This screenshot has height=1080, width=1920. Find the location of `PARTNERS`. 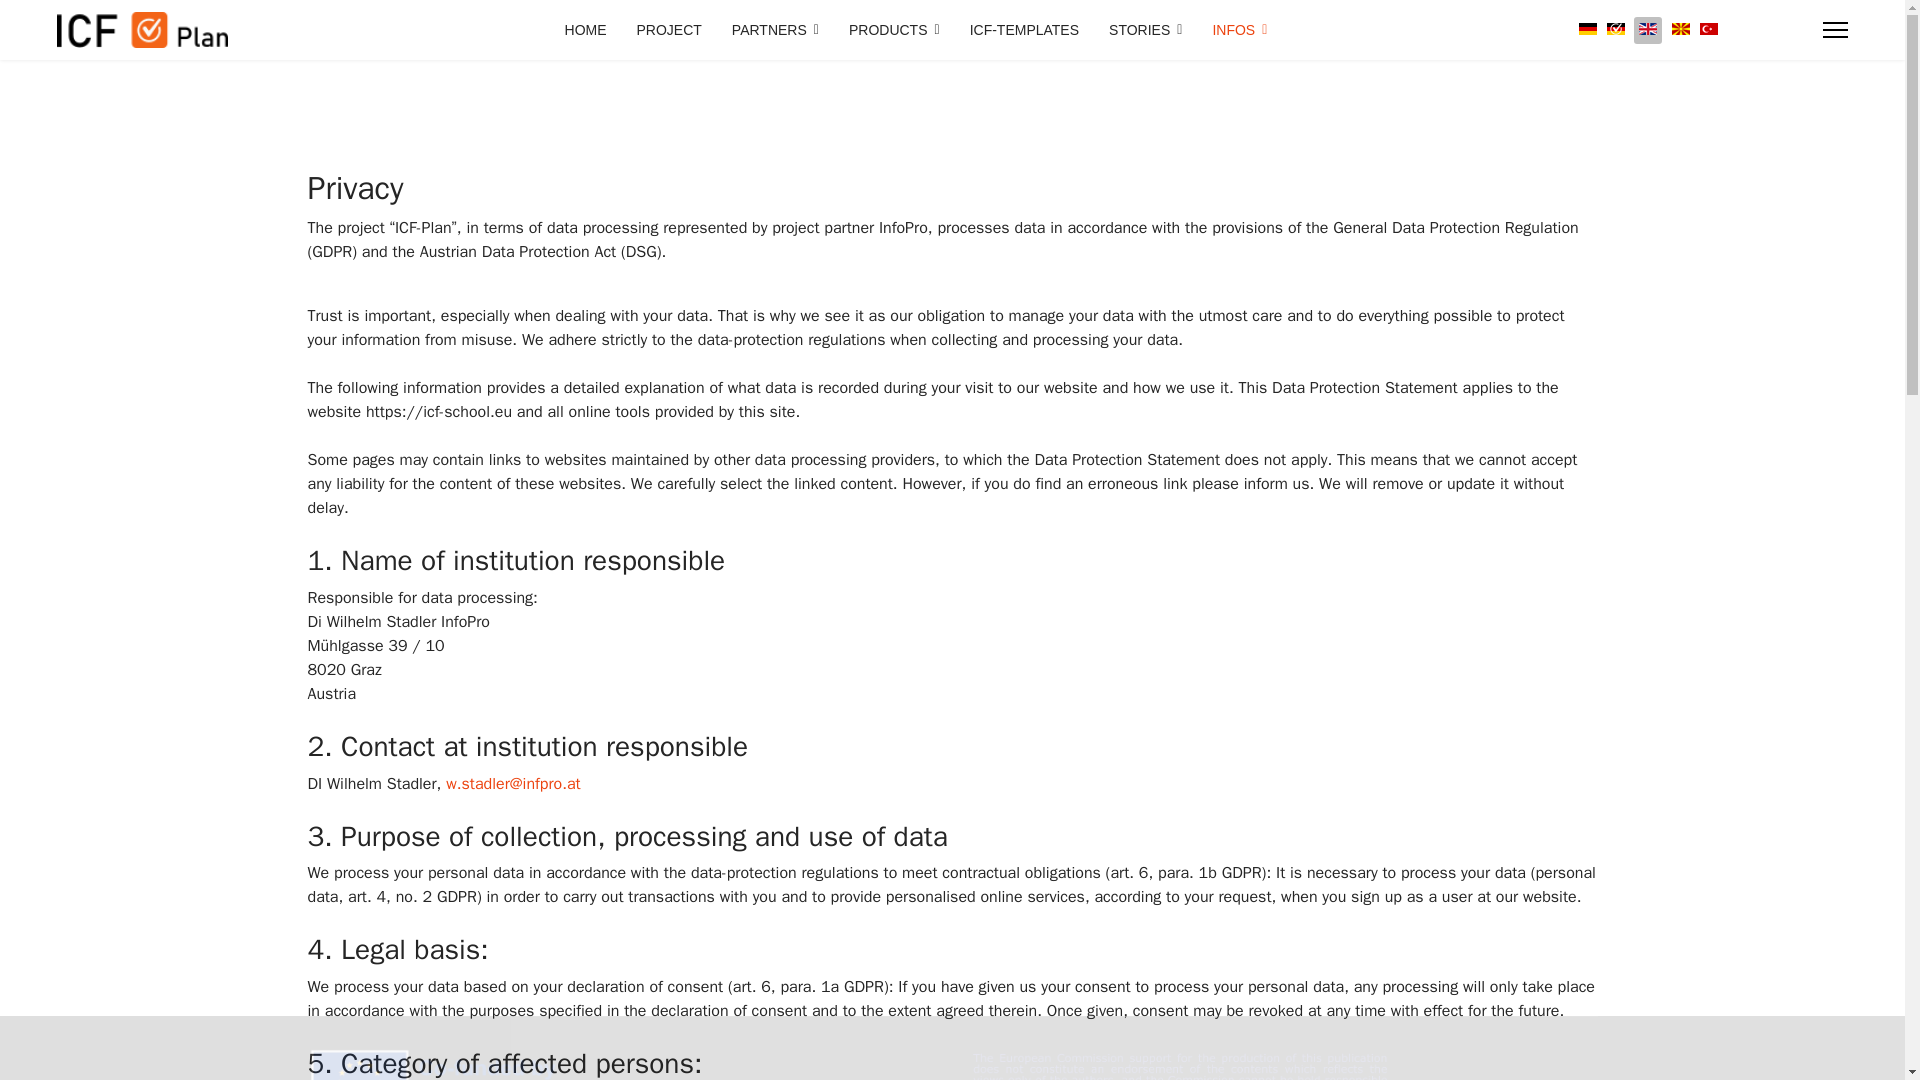

PARTNERS is located at coordinates (774, 30).